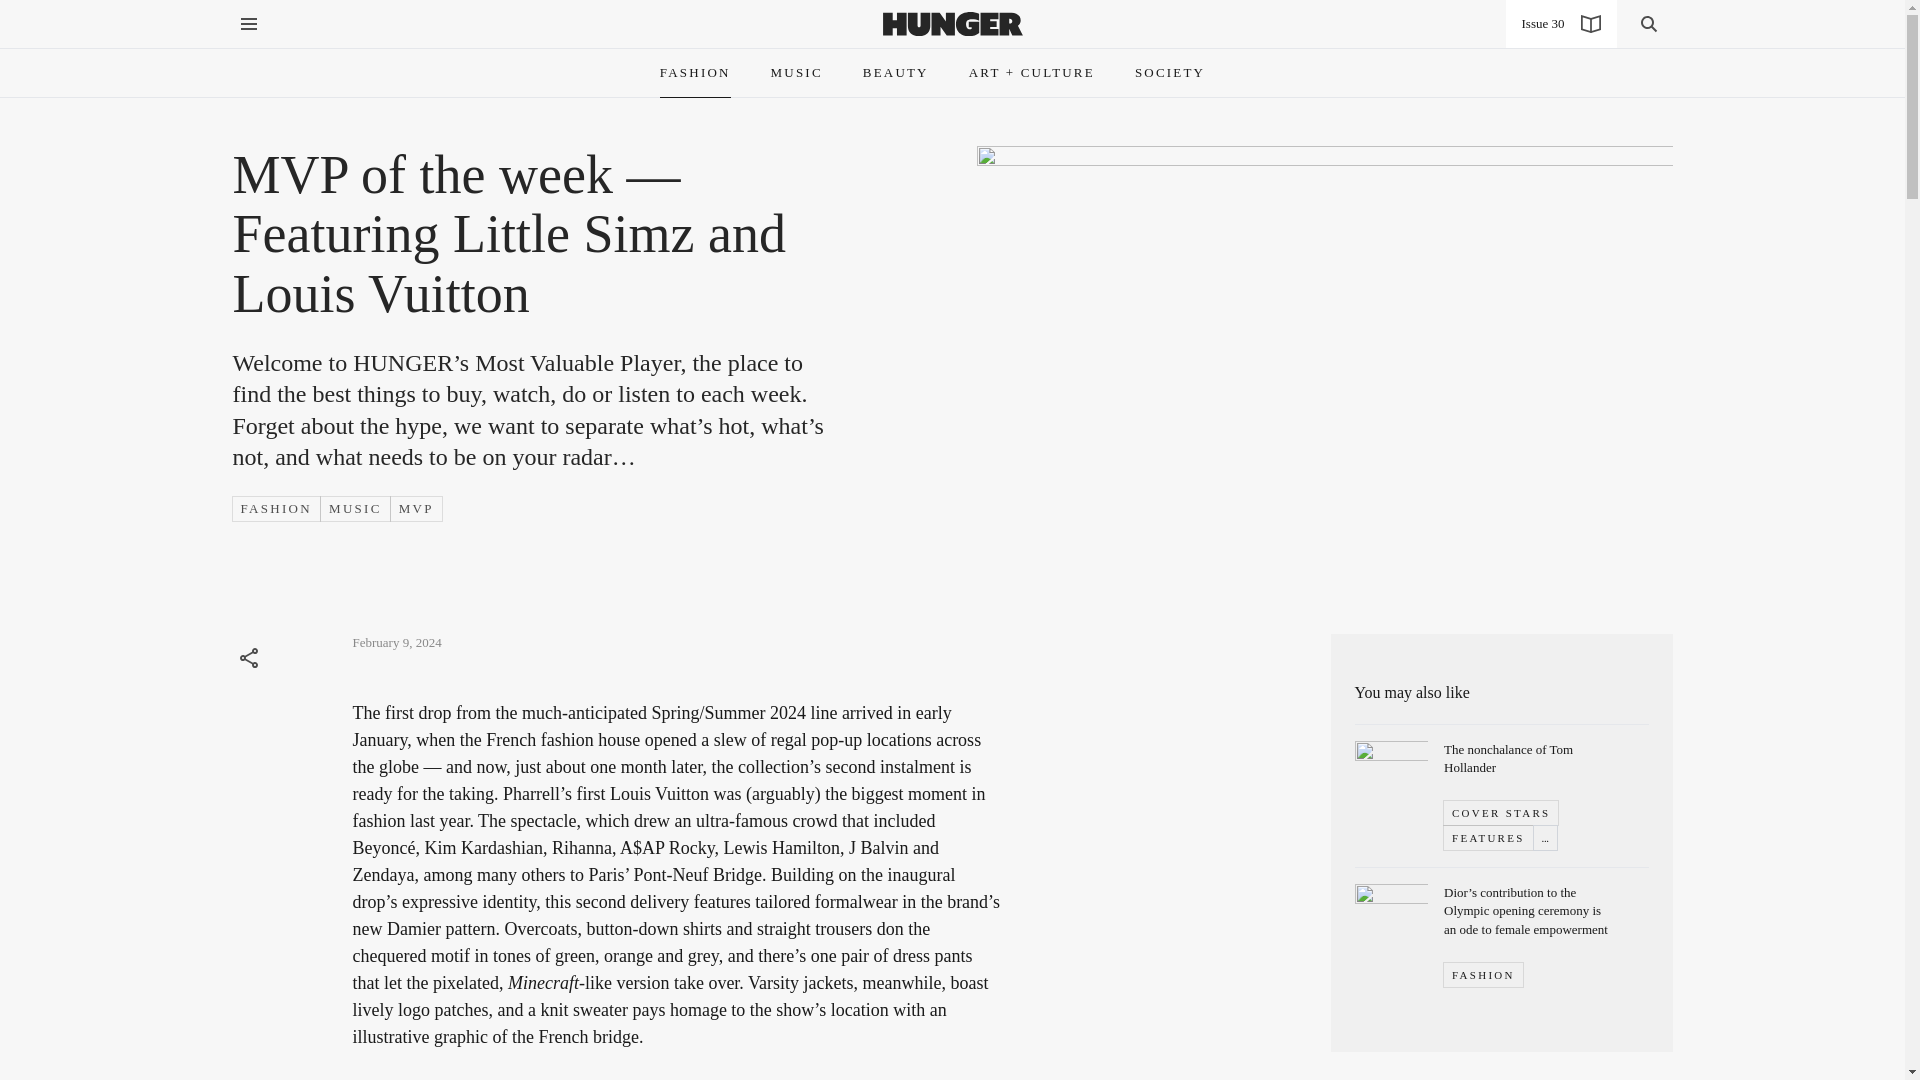  I want to click on SOCIETY, so click(1170, 72).